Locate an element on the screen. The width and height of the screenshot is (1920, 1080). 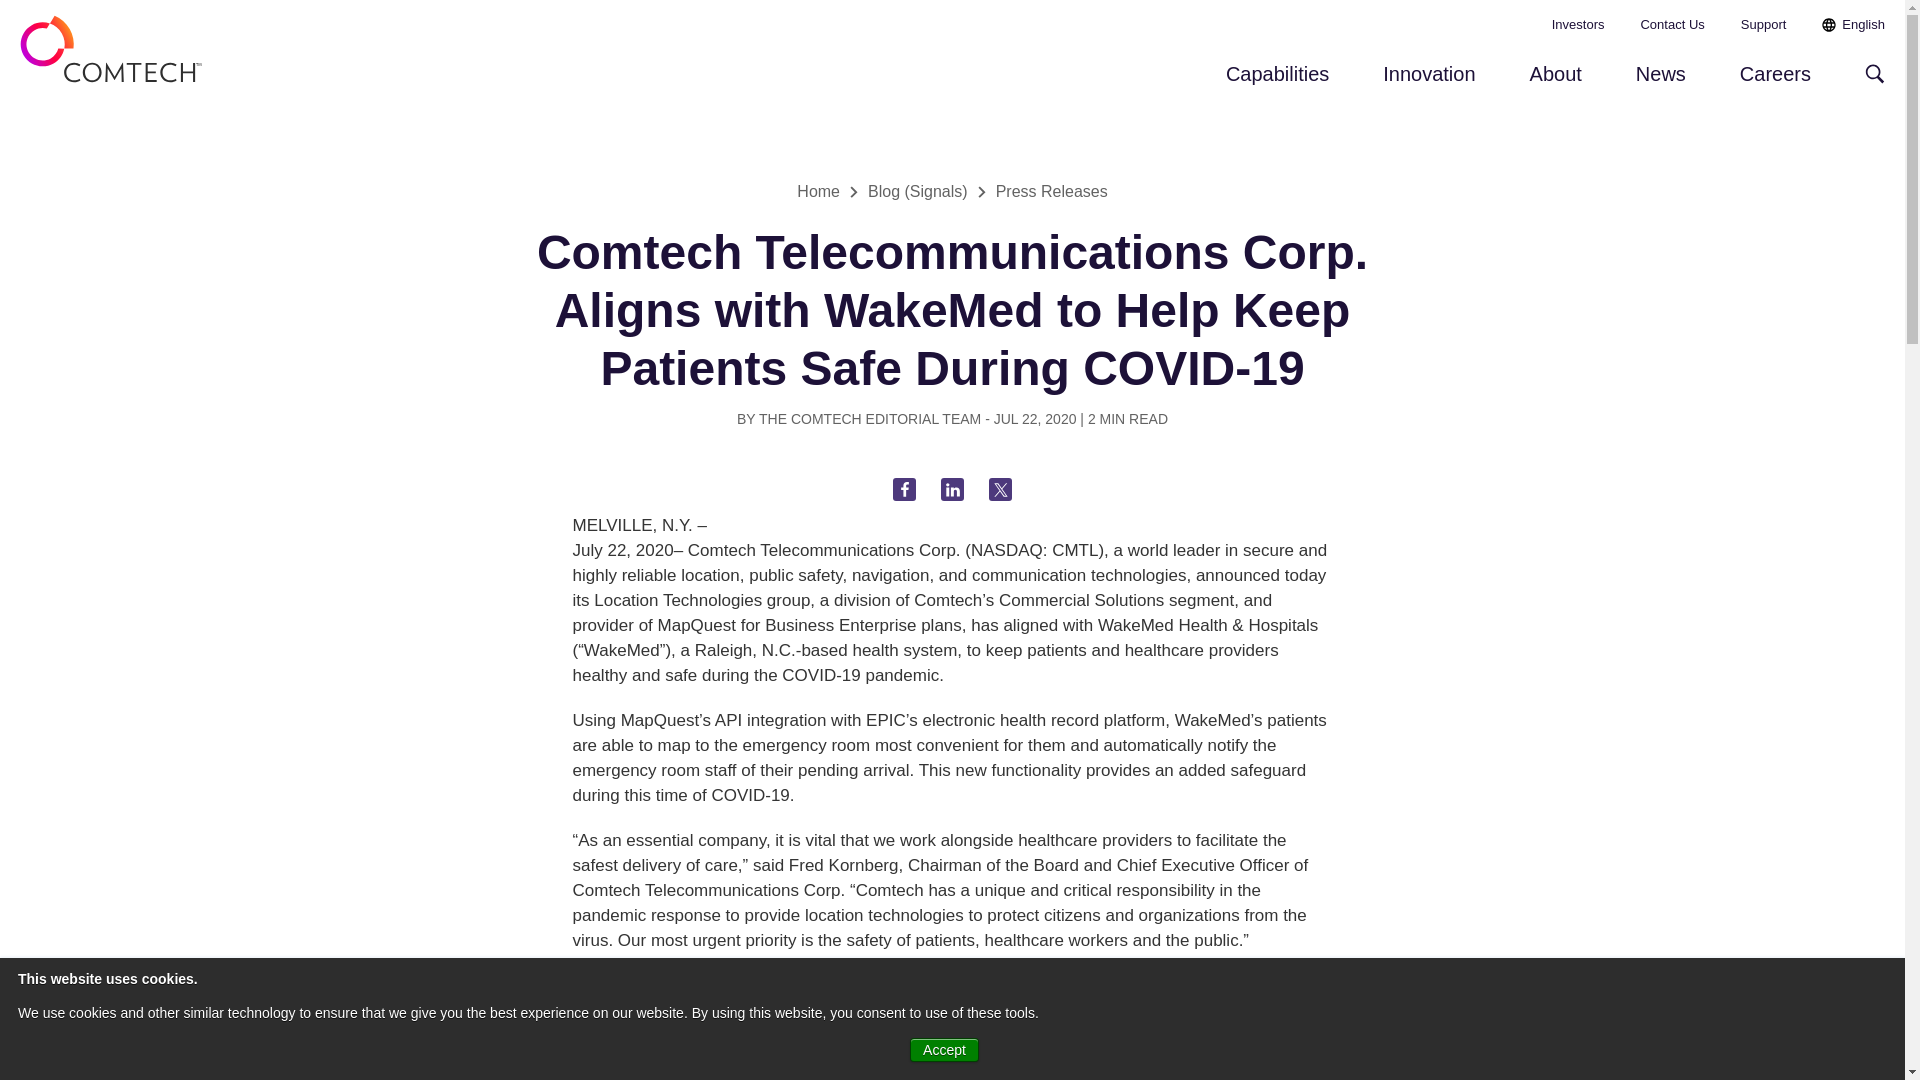
Accept is located at coordinates (944, 1049).